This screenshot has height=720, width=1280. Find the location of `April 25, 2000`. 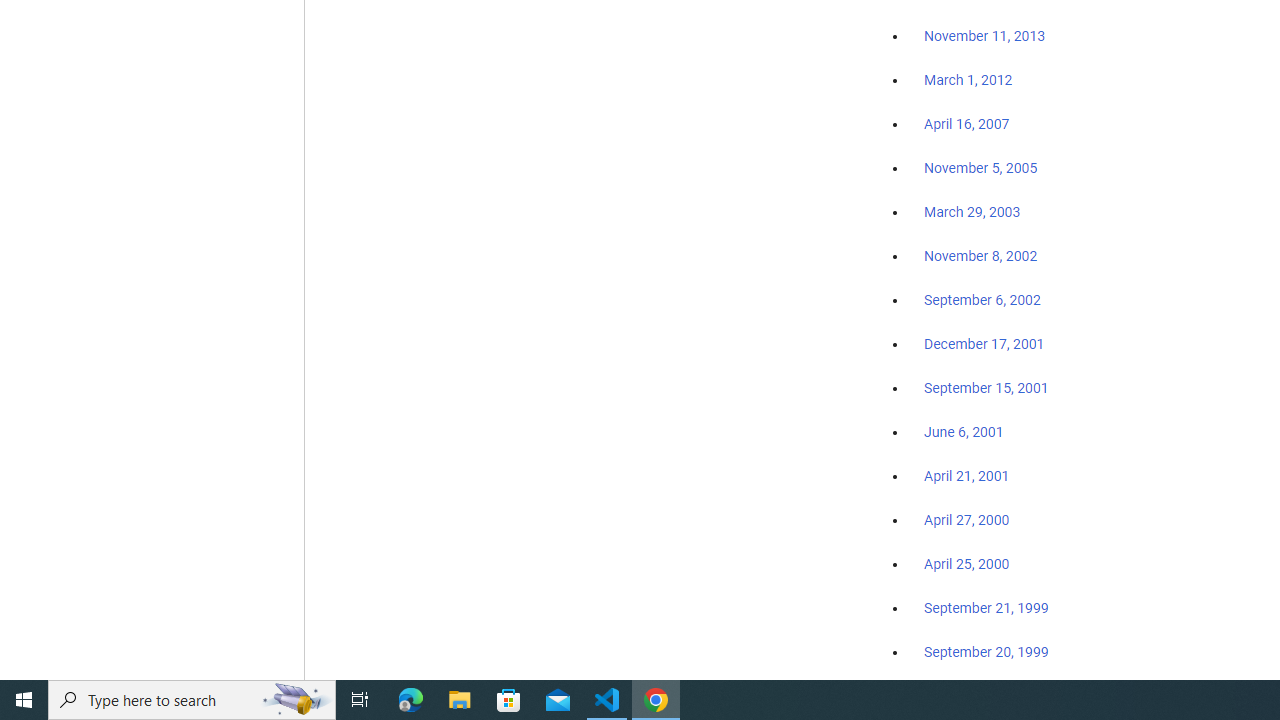

April 25, 2000 is located at coordinates (966, 564).